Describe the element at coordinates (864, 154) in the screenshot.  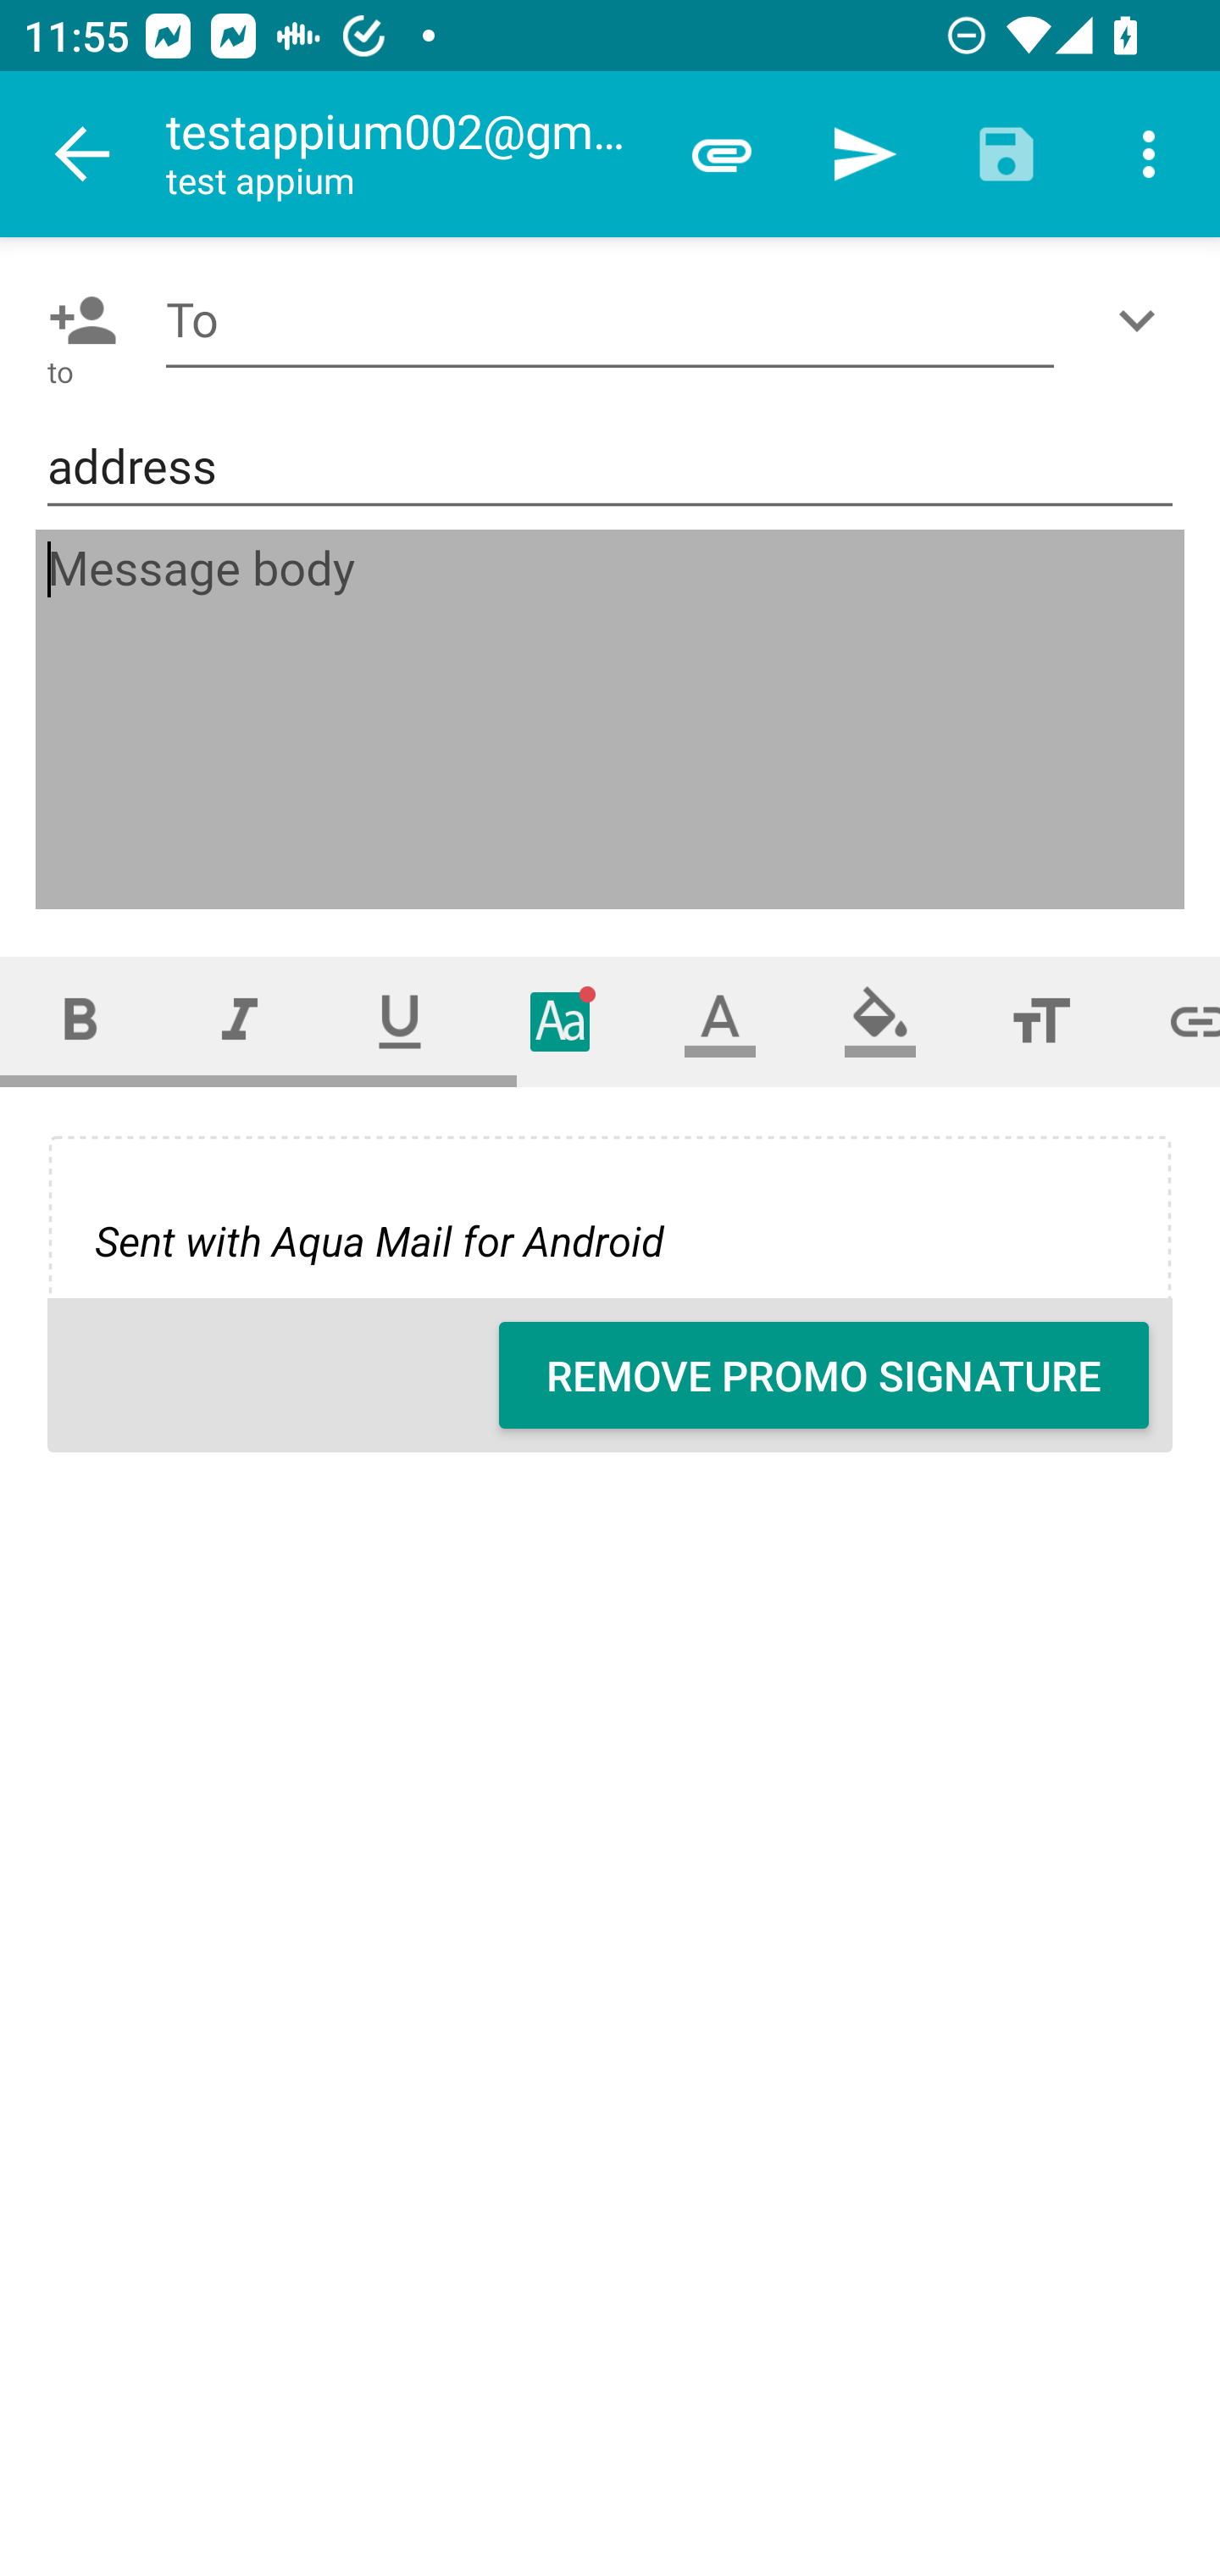
I see `Send` at that location.